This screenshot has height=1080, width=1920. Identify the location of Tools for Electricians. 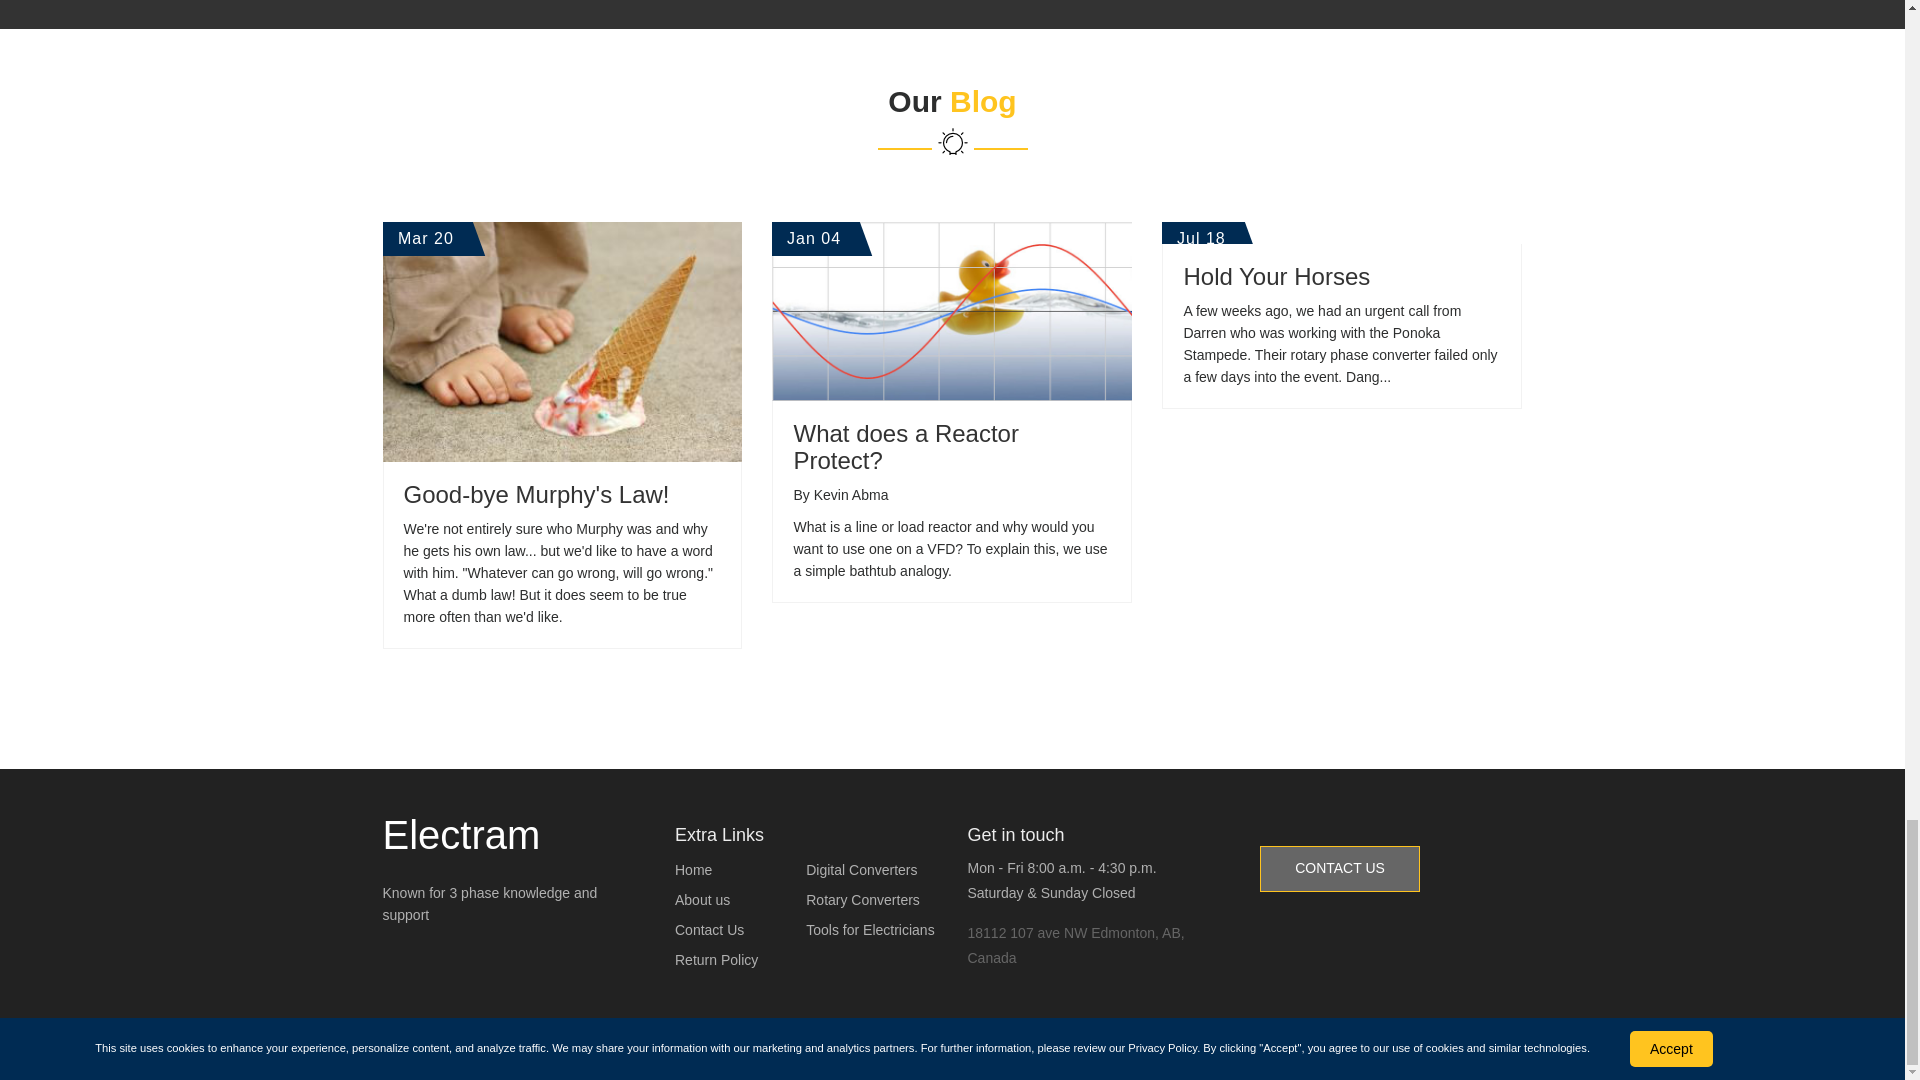
(871, 930).